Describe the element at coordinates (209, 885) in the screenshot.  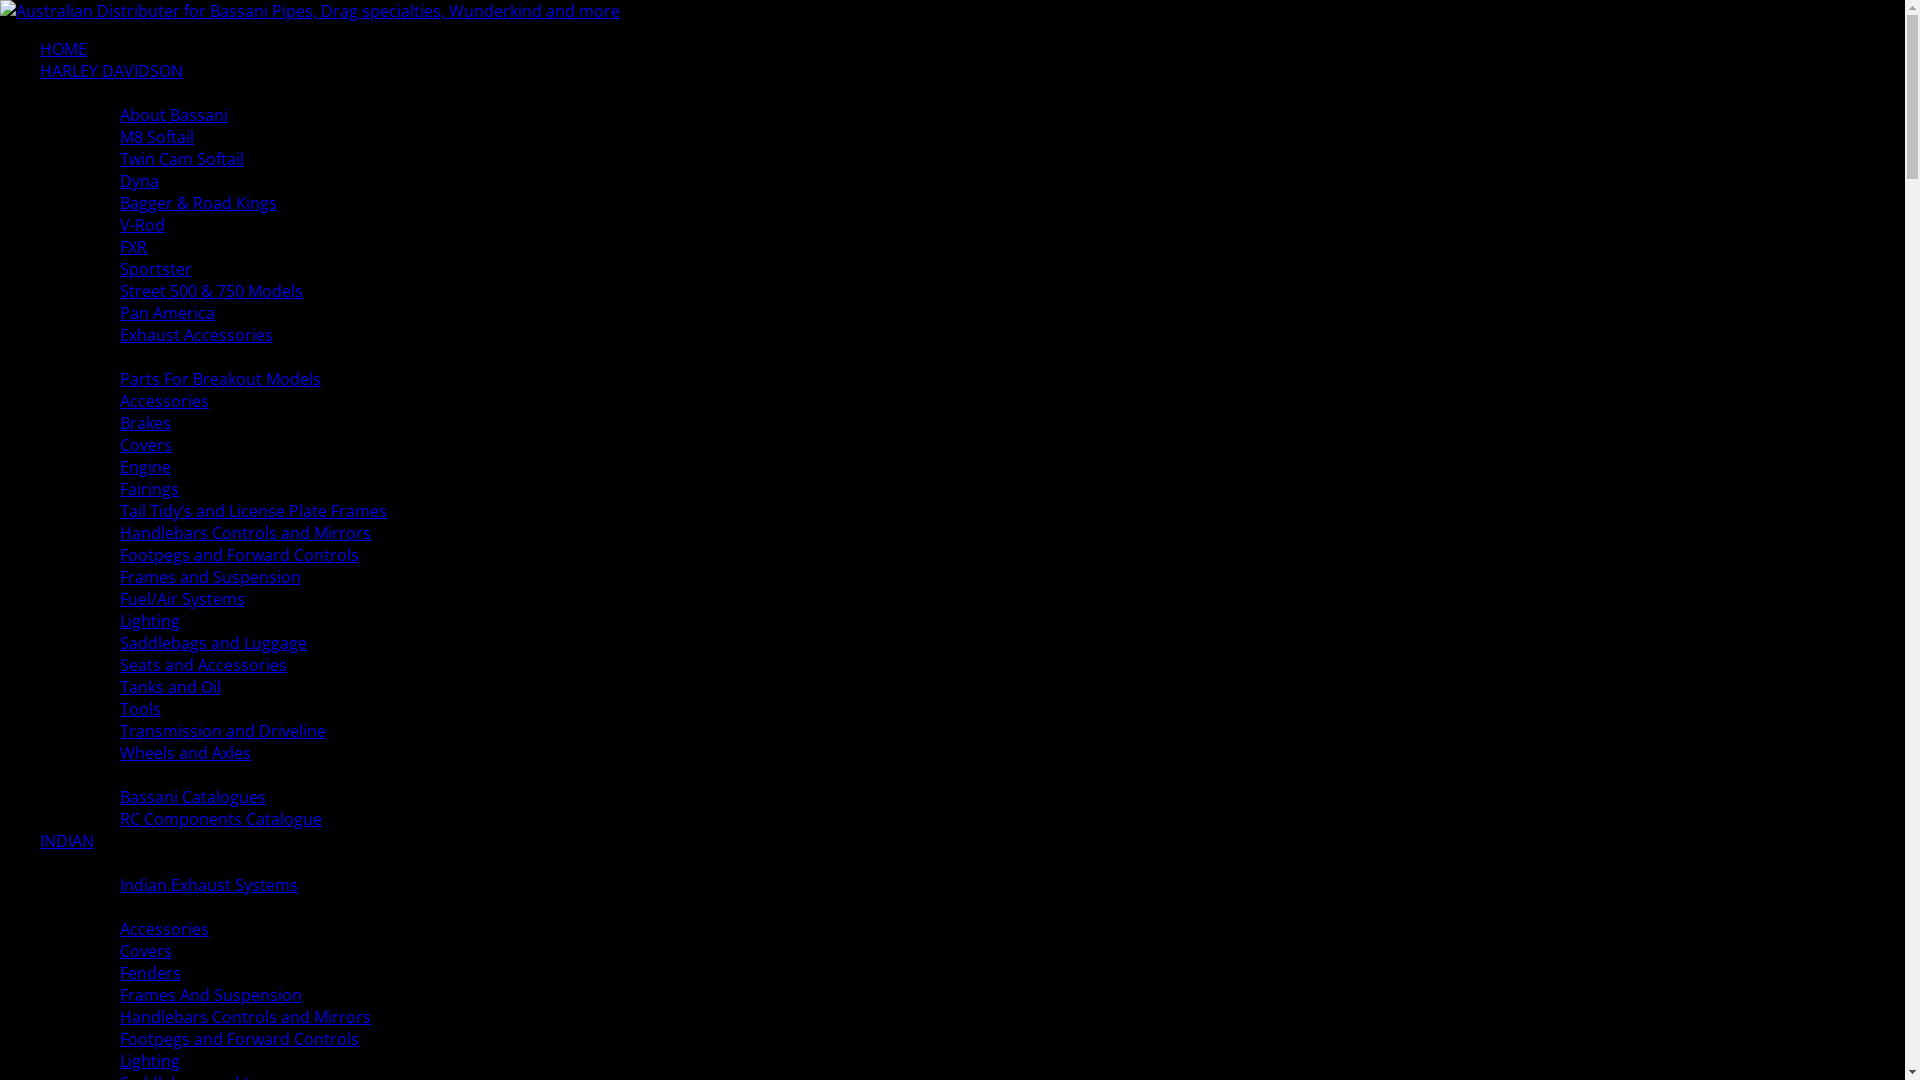
I see `Indian Exhaust Systems` at that location.